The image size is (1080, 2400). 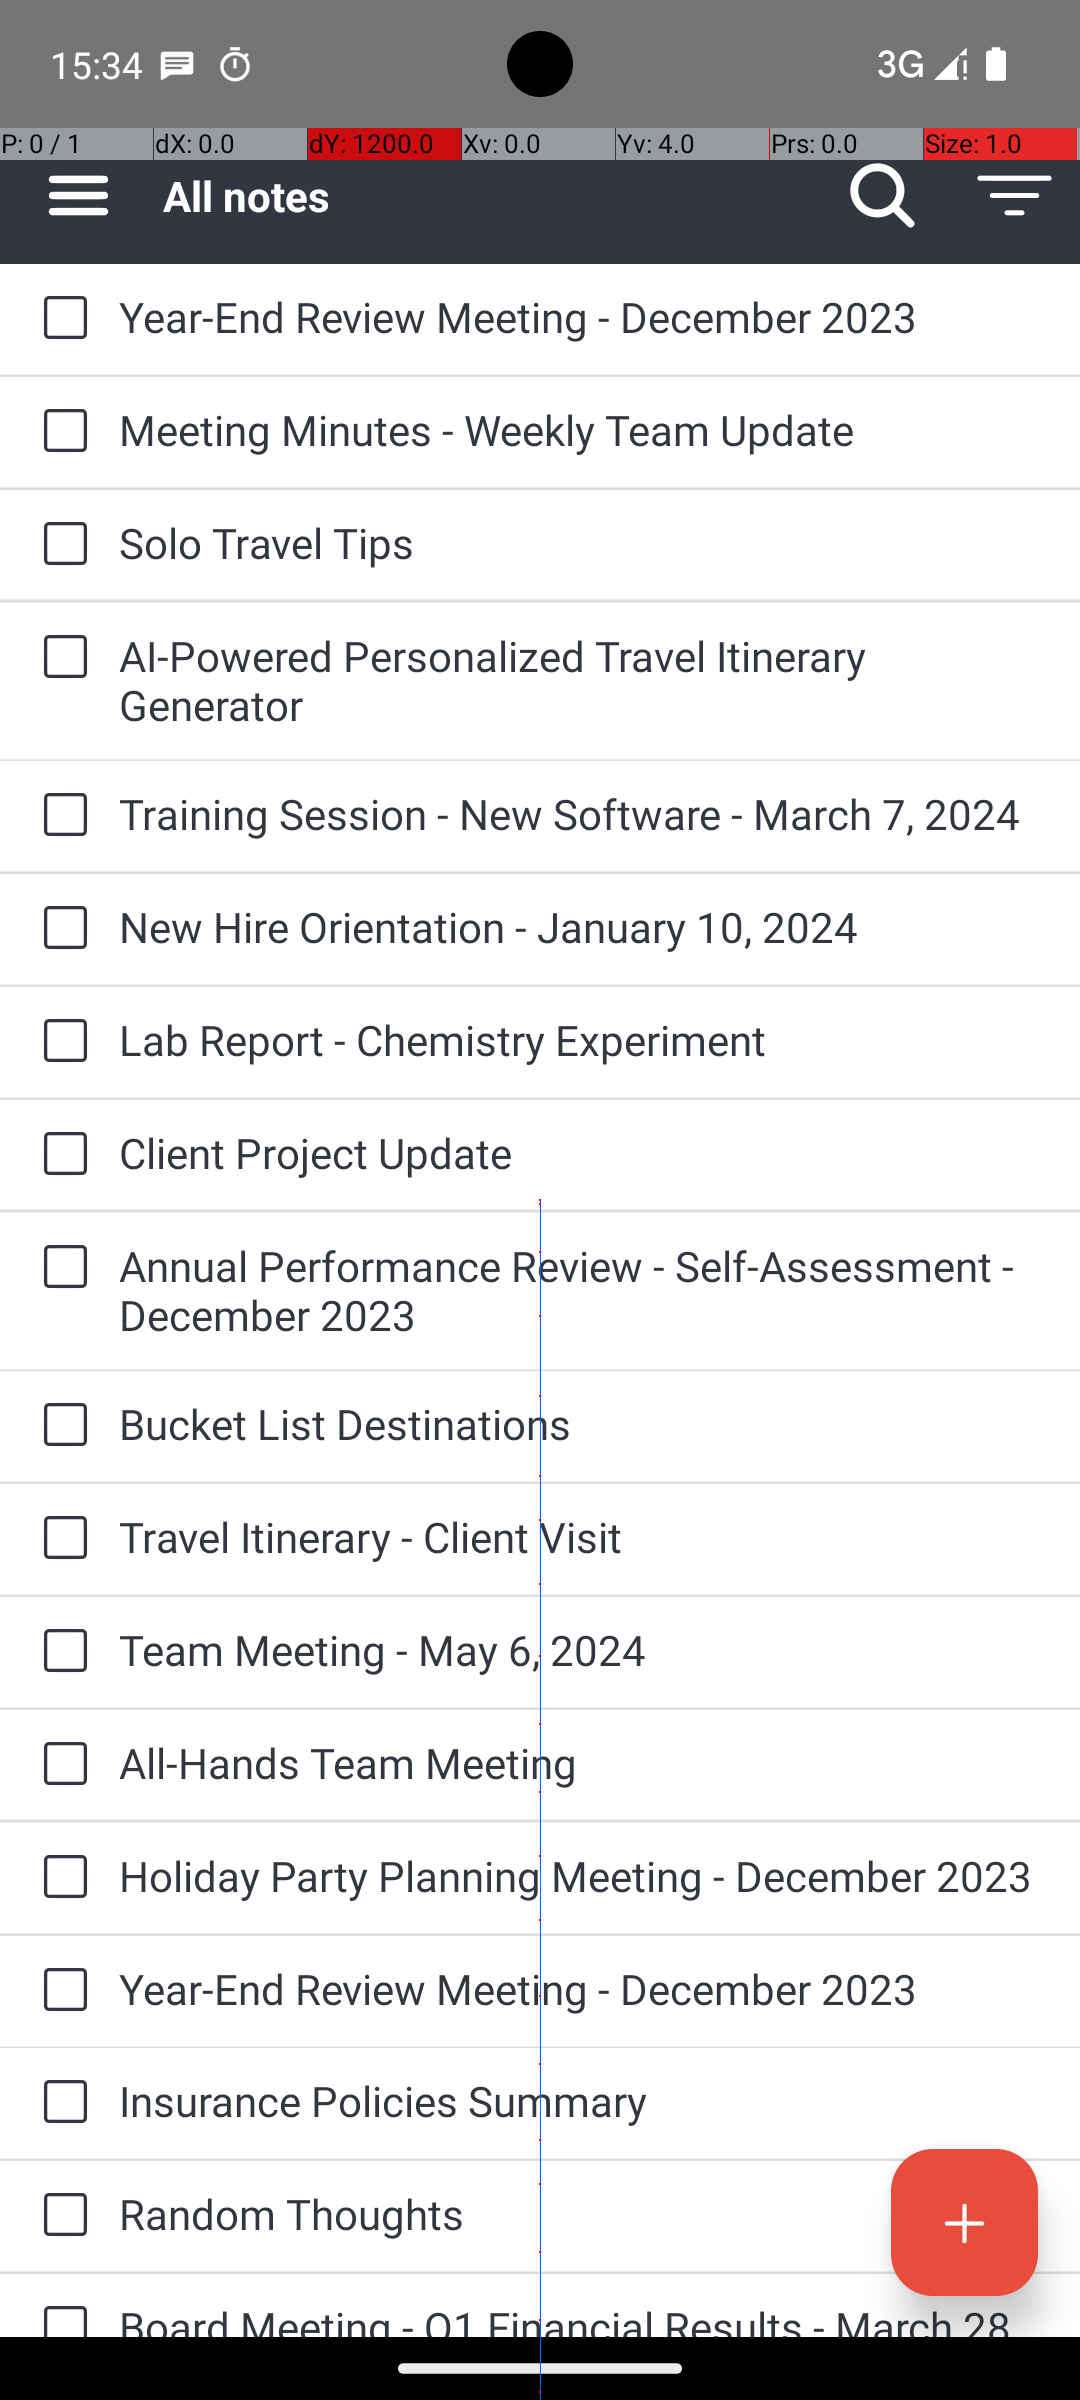 What do you see at coordinates (580, 1536) in the screenshot?
I see `Travel Itinerary - Client Visit` at bounding box center [580, 1536].